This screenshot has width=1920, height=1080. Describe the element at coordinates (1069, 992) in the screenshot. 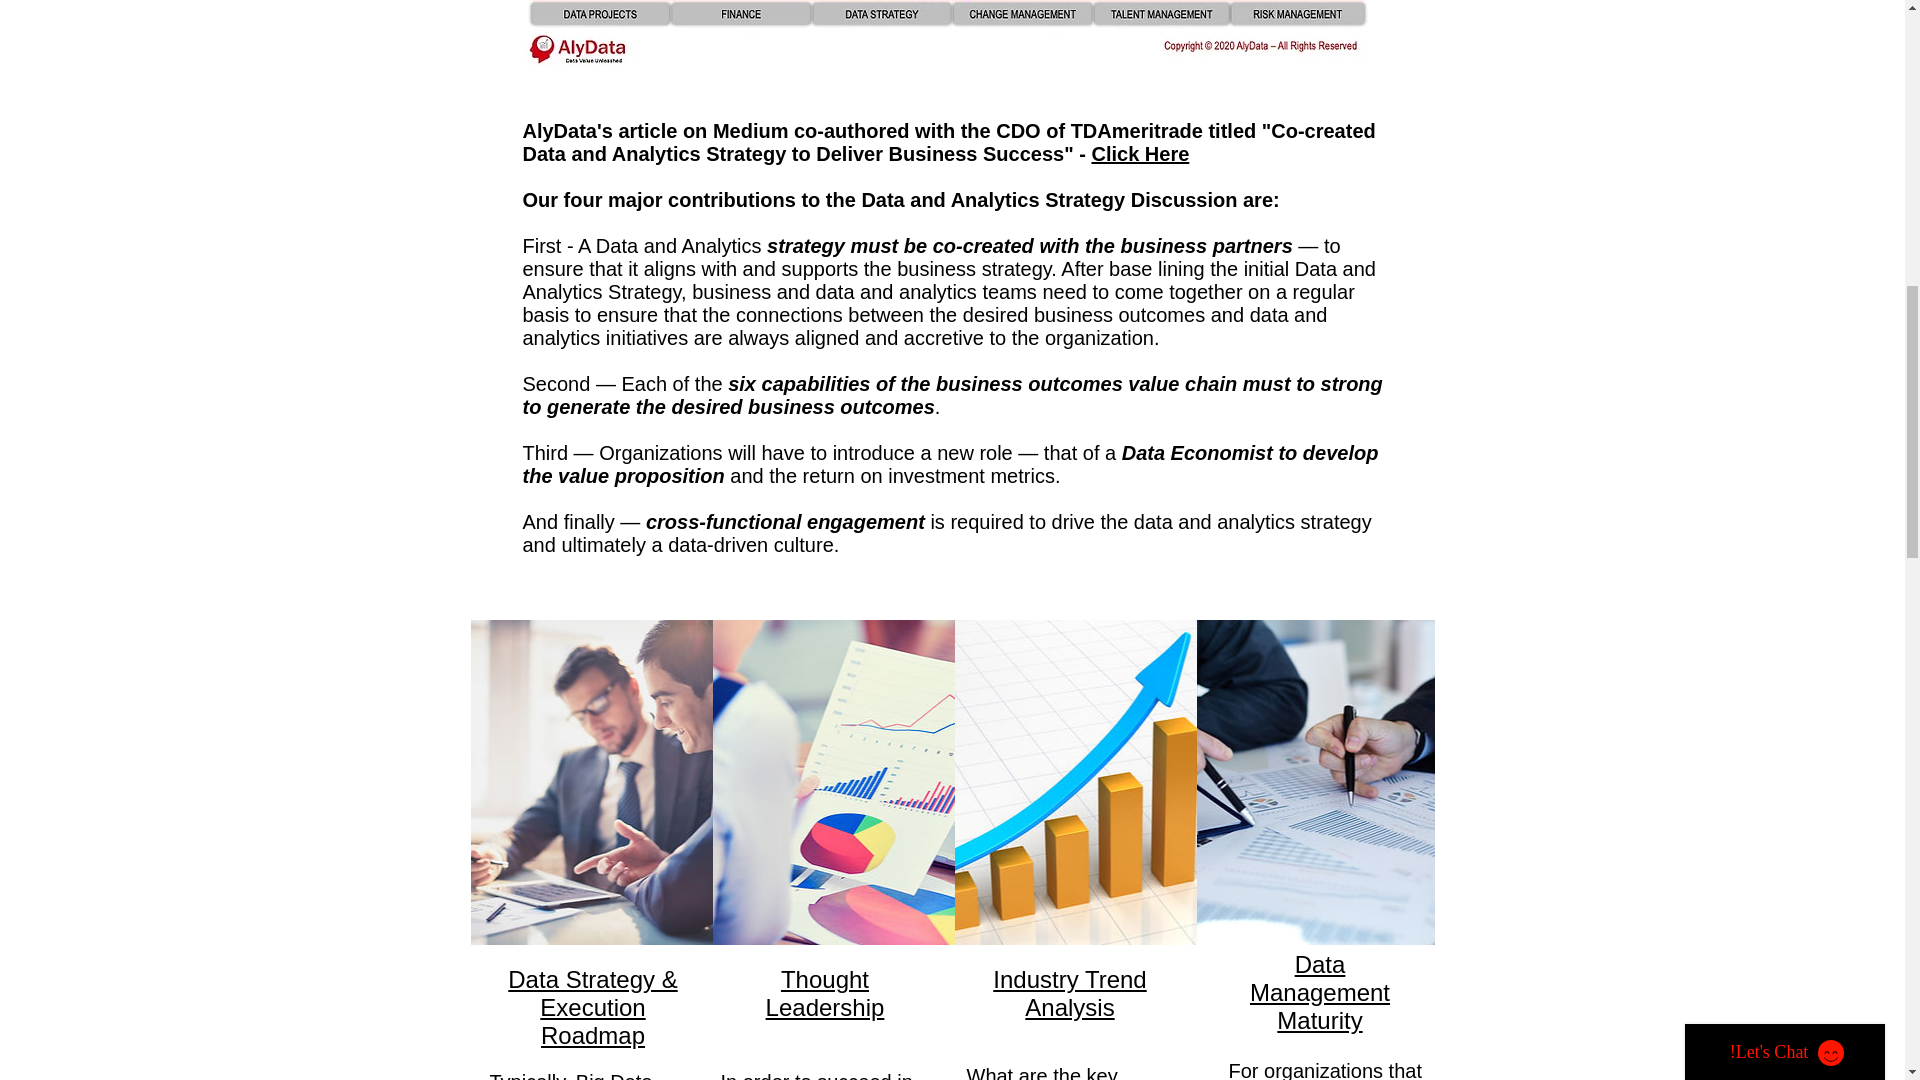

I see `Industry Trend Analysis` at that location.